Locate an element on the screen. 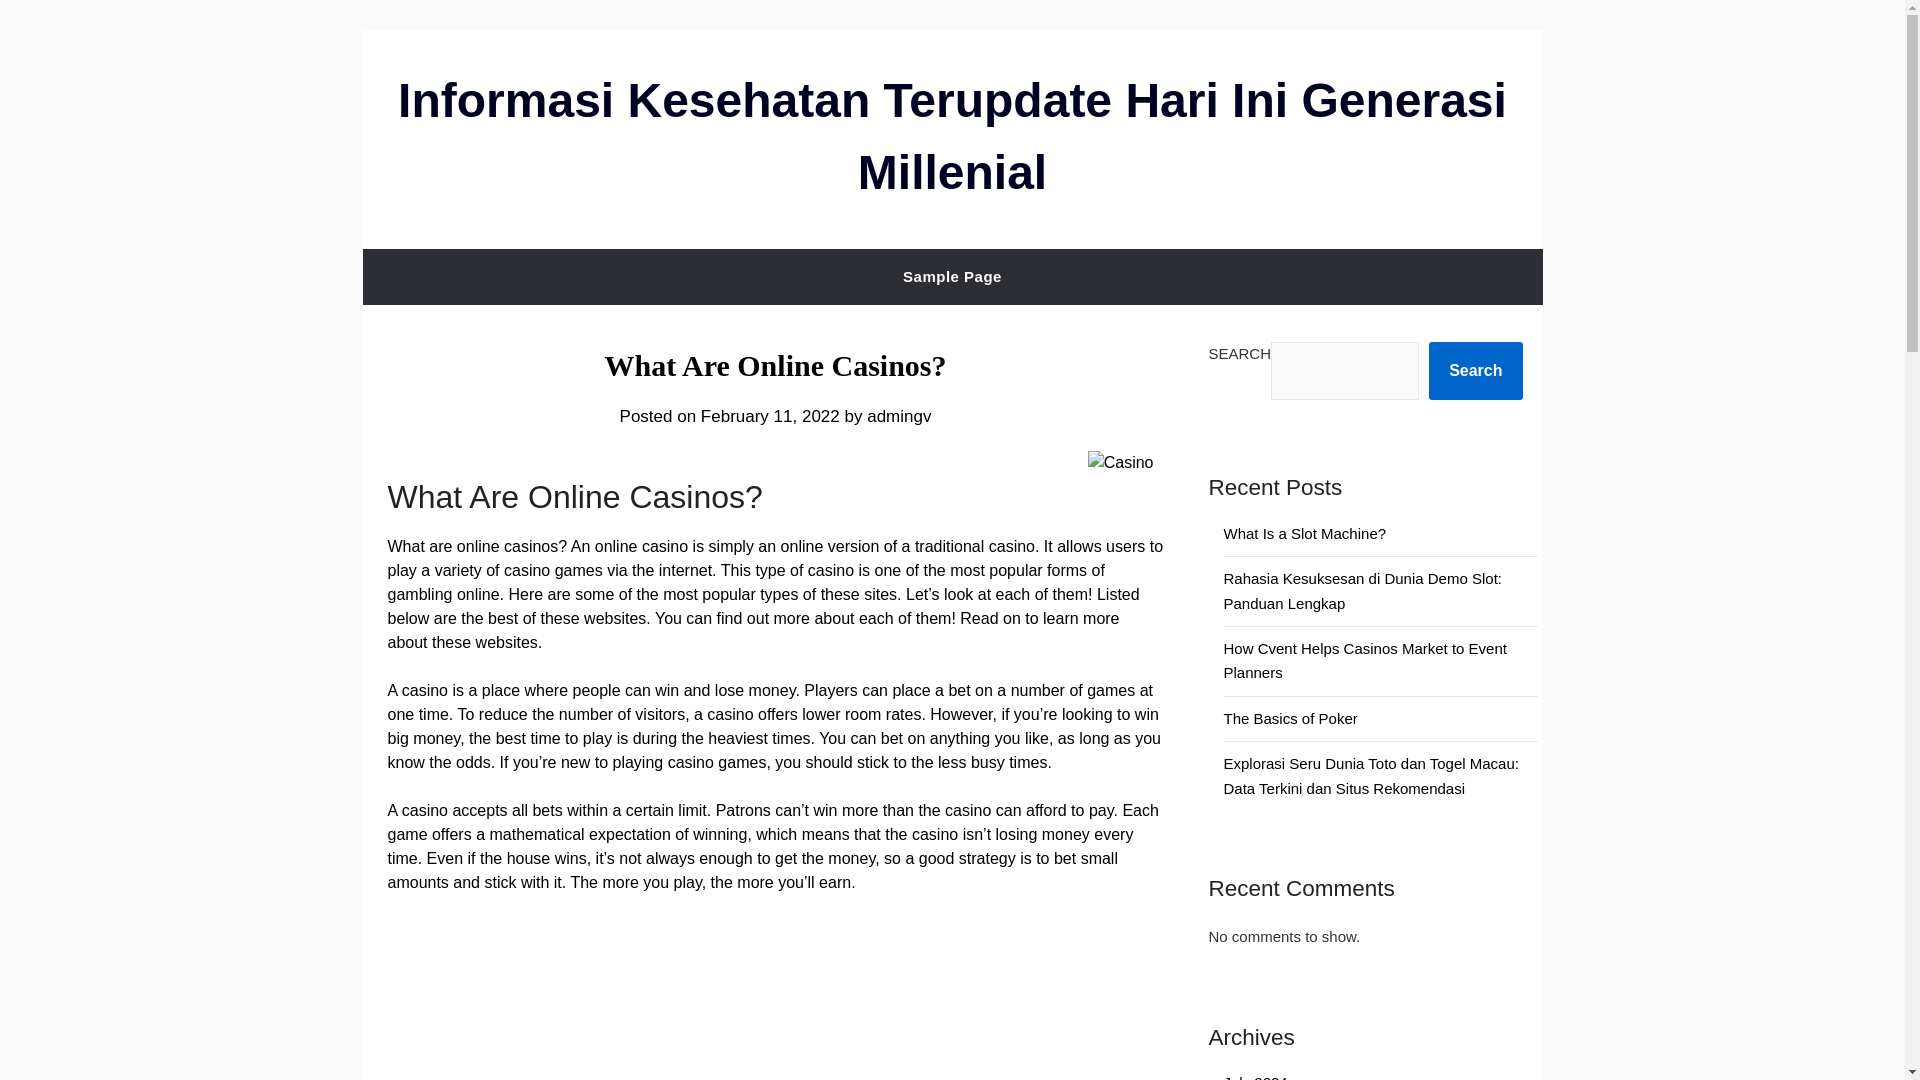 This screenshot has width=1920, height=1080. Informasi Kesehatan Terupdate Hari Ini Generasi Millenial is located at coordinates (952, 136).